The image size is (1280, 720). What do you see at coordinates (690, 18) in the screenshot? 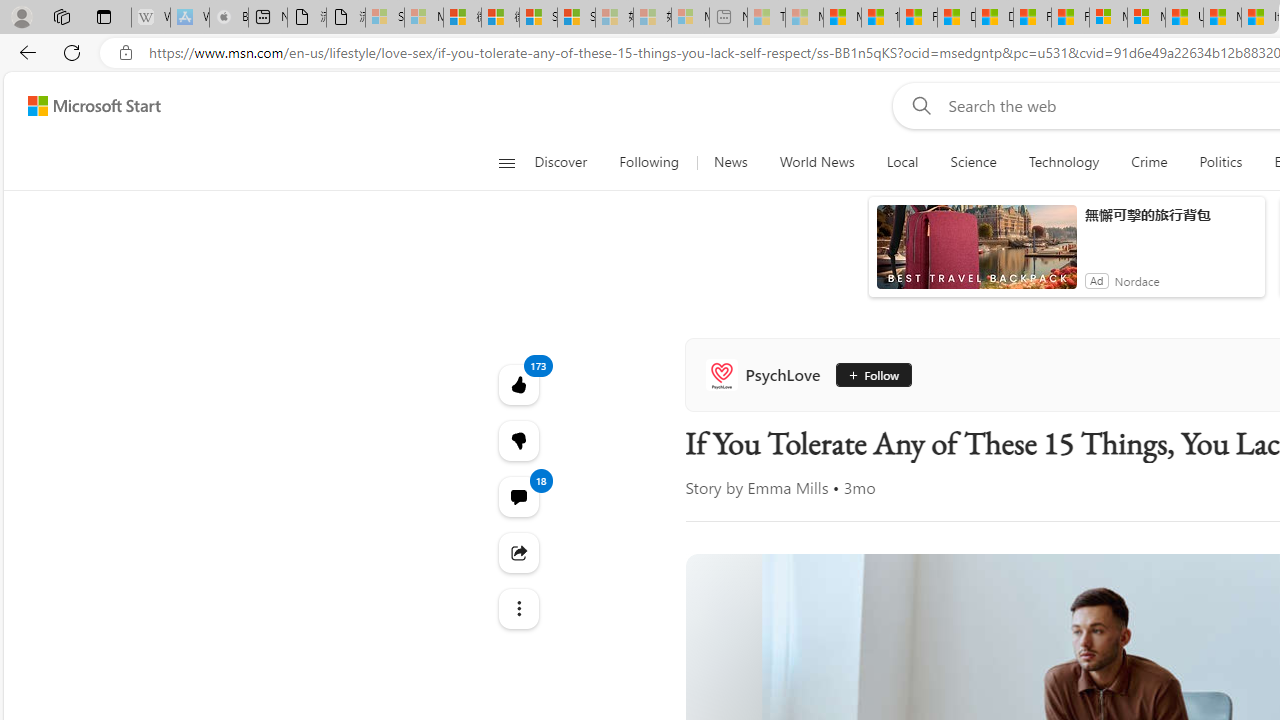
I see `Microsoft account | Account Checkup - Sleeping` at bounding box center [690, 18].